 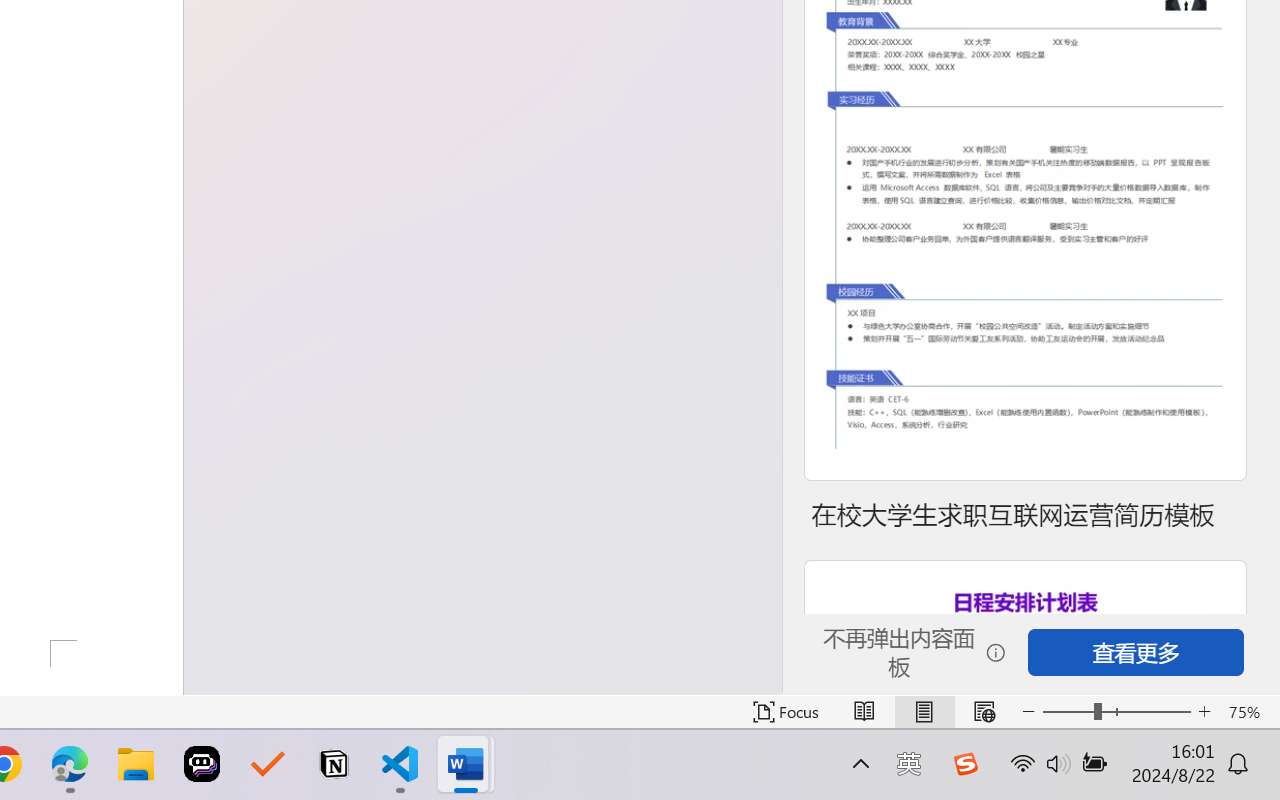 What do you see at coordinates (1116, 712) in the screenshot?
I see `Zoom` at bounding box center [1116, 712].